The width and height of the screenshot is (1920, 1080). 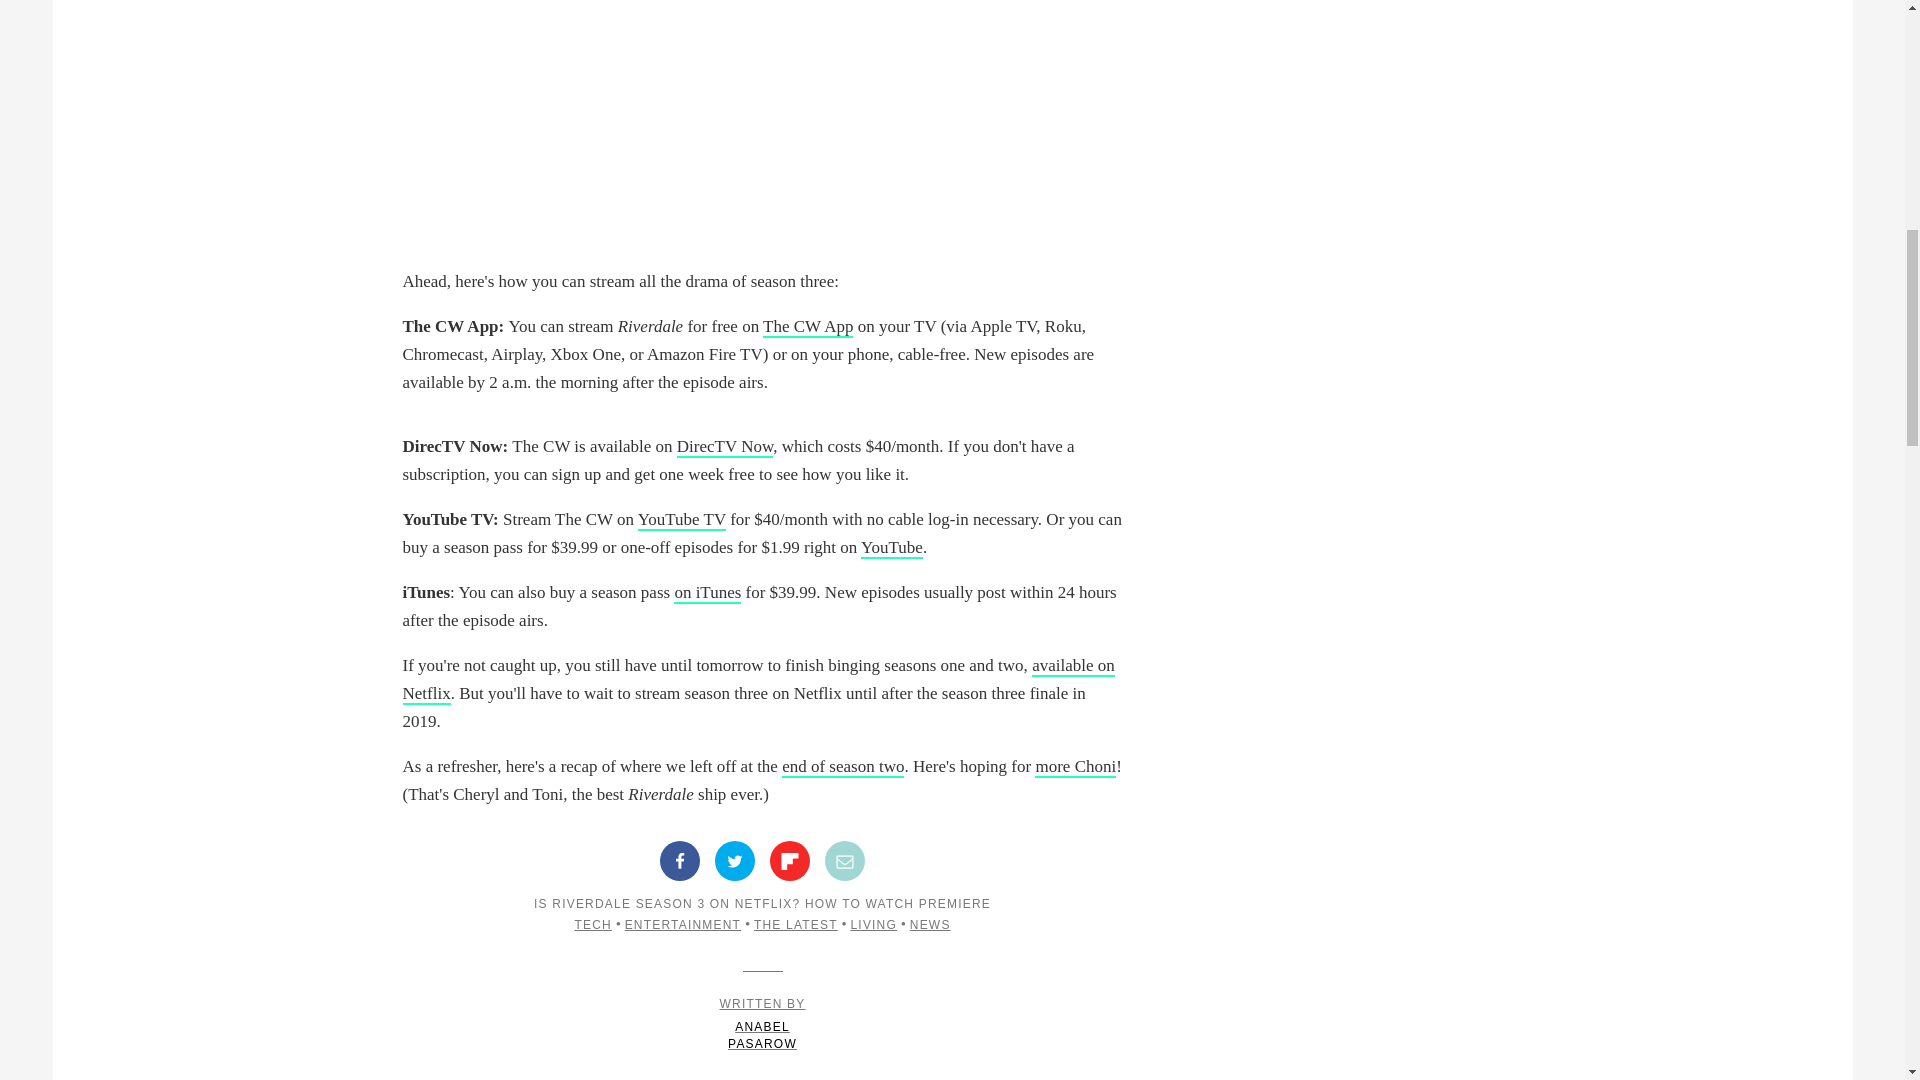 What do you see at coordinates (807, 328) in the screenshot?
I see `The CW App` at bounding box center [807, 328].